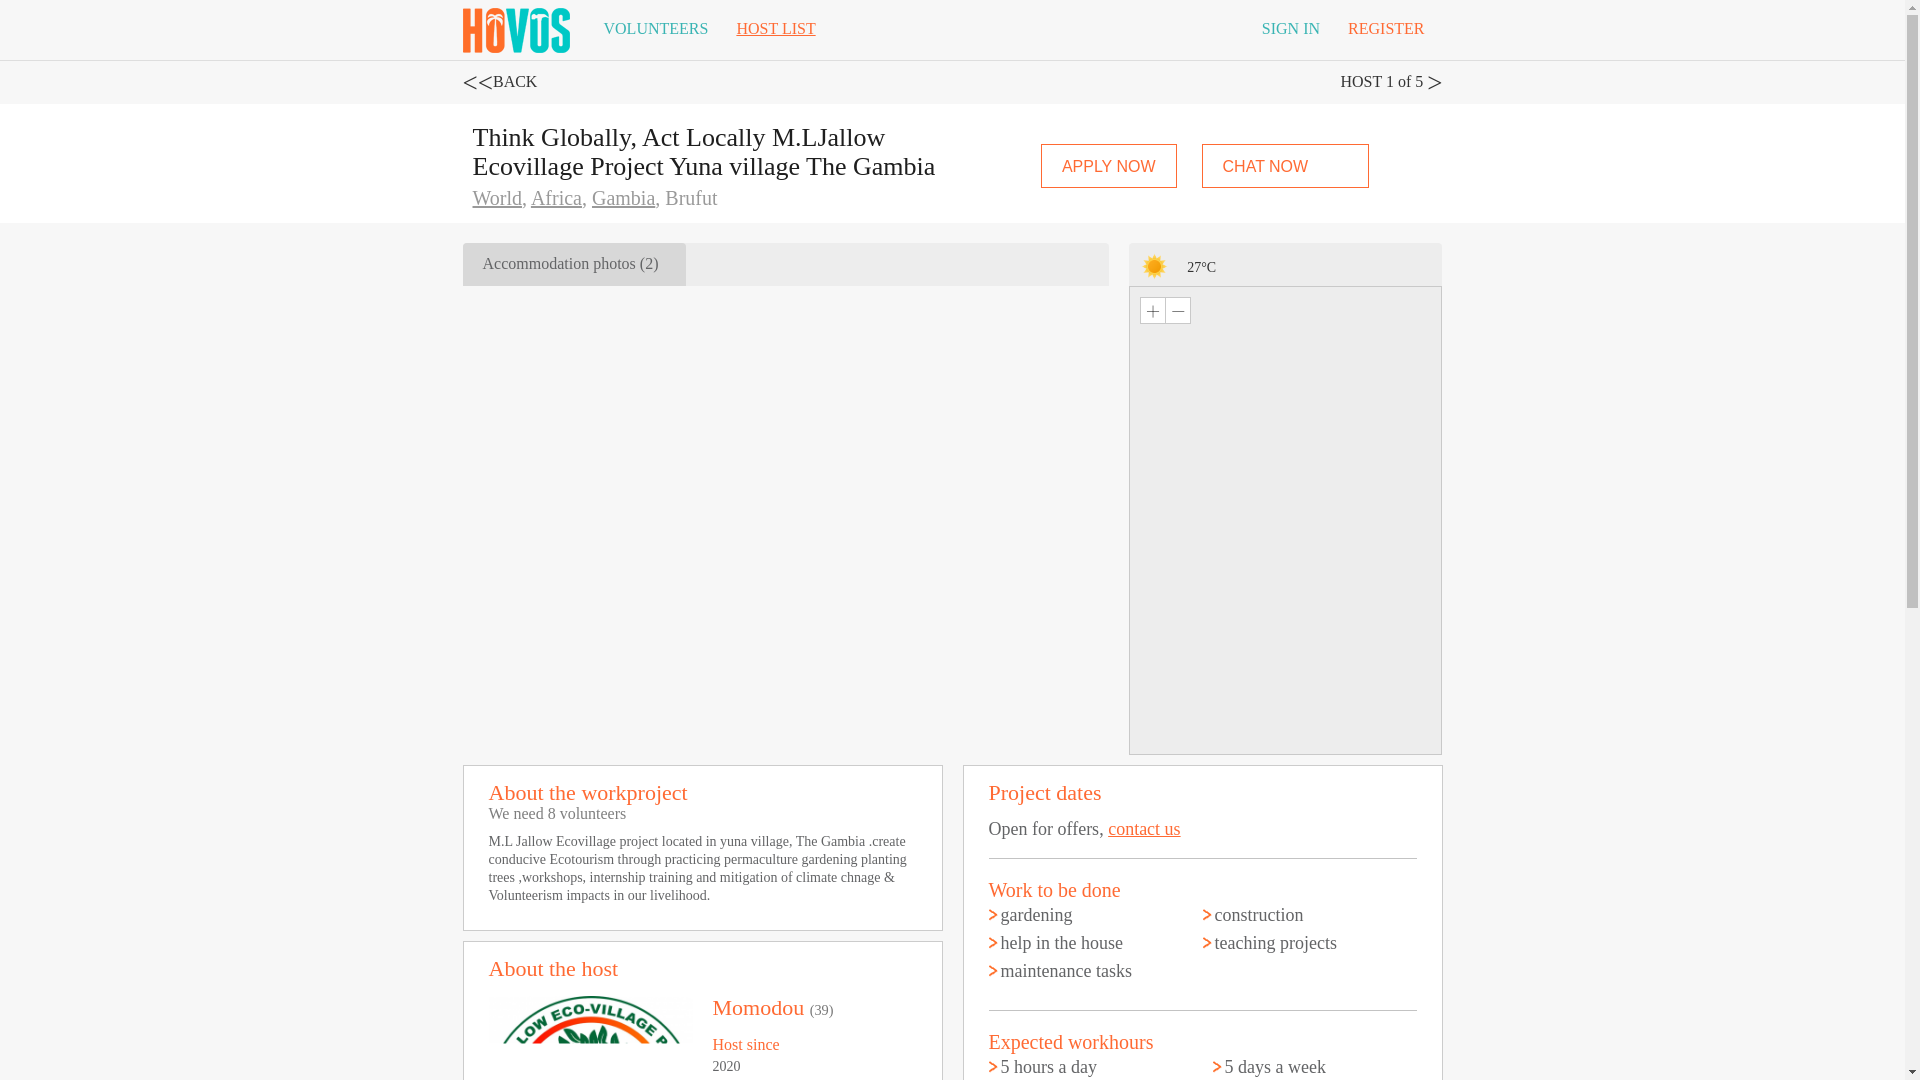 The image size is (1920, 1080). I want to click on APPLY NOW, so click(1108, 165).